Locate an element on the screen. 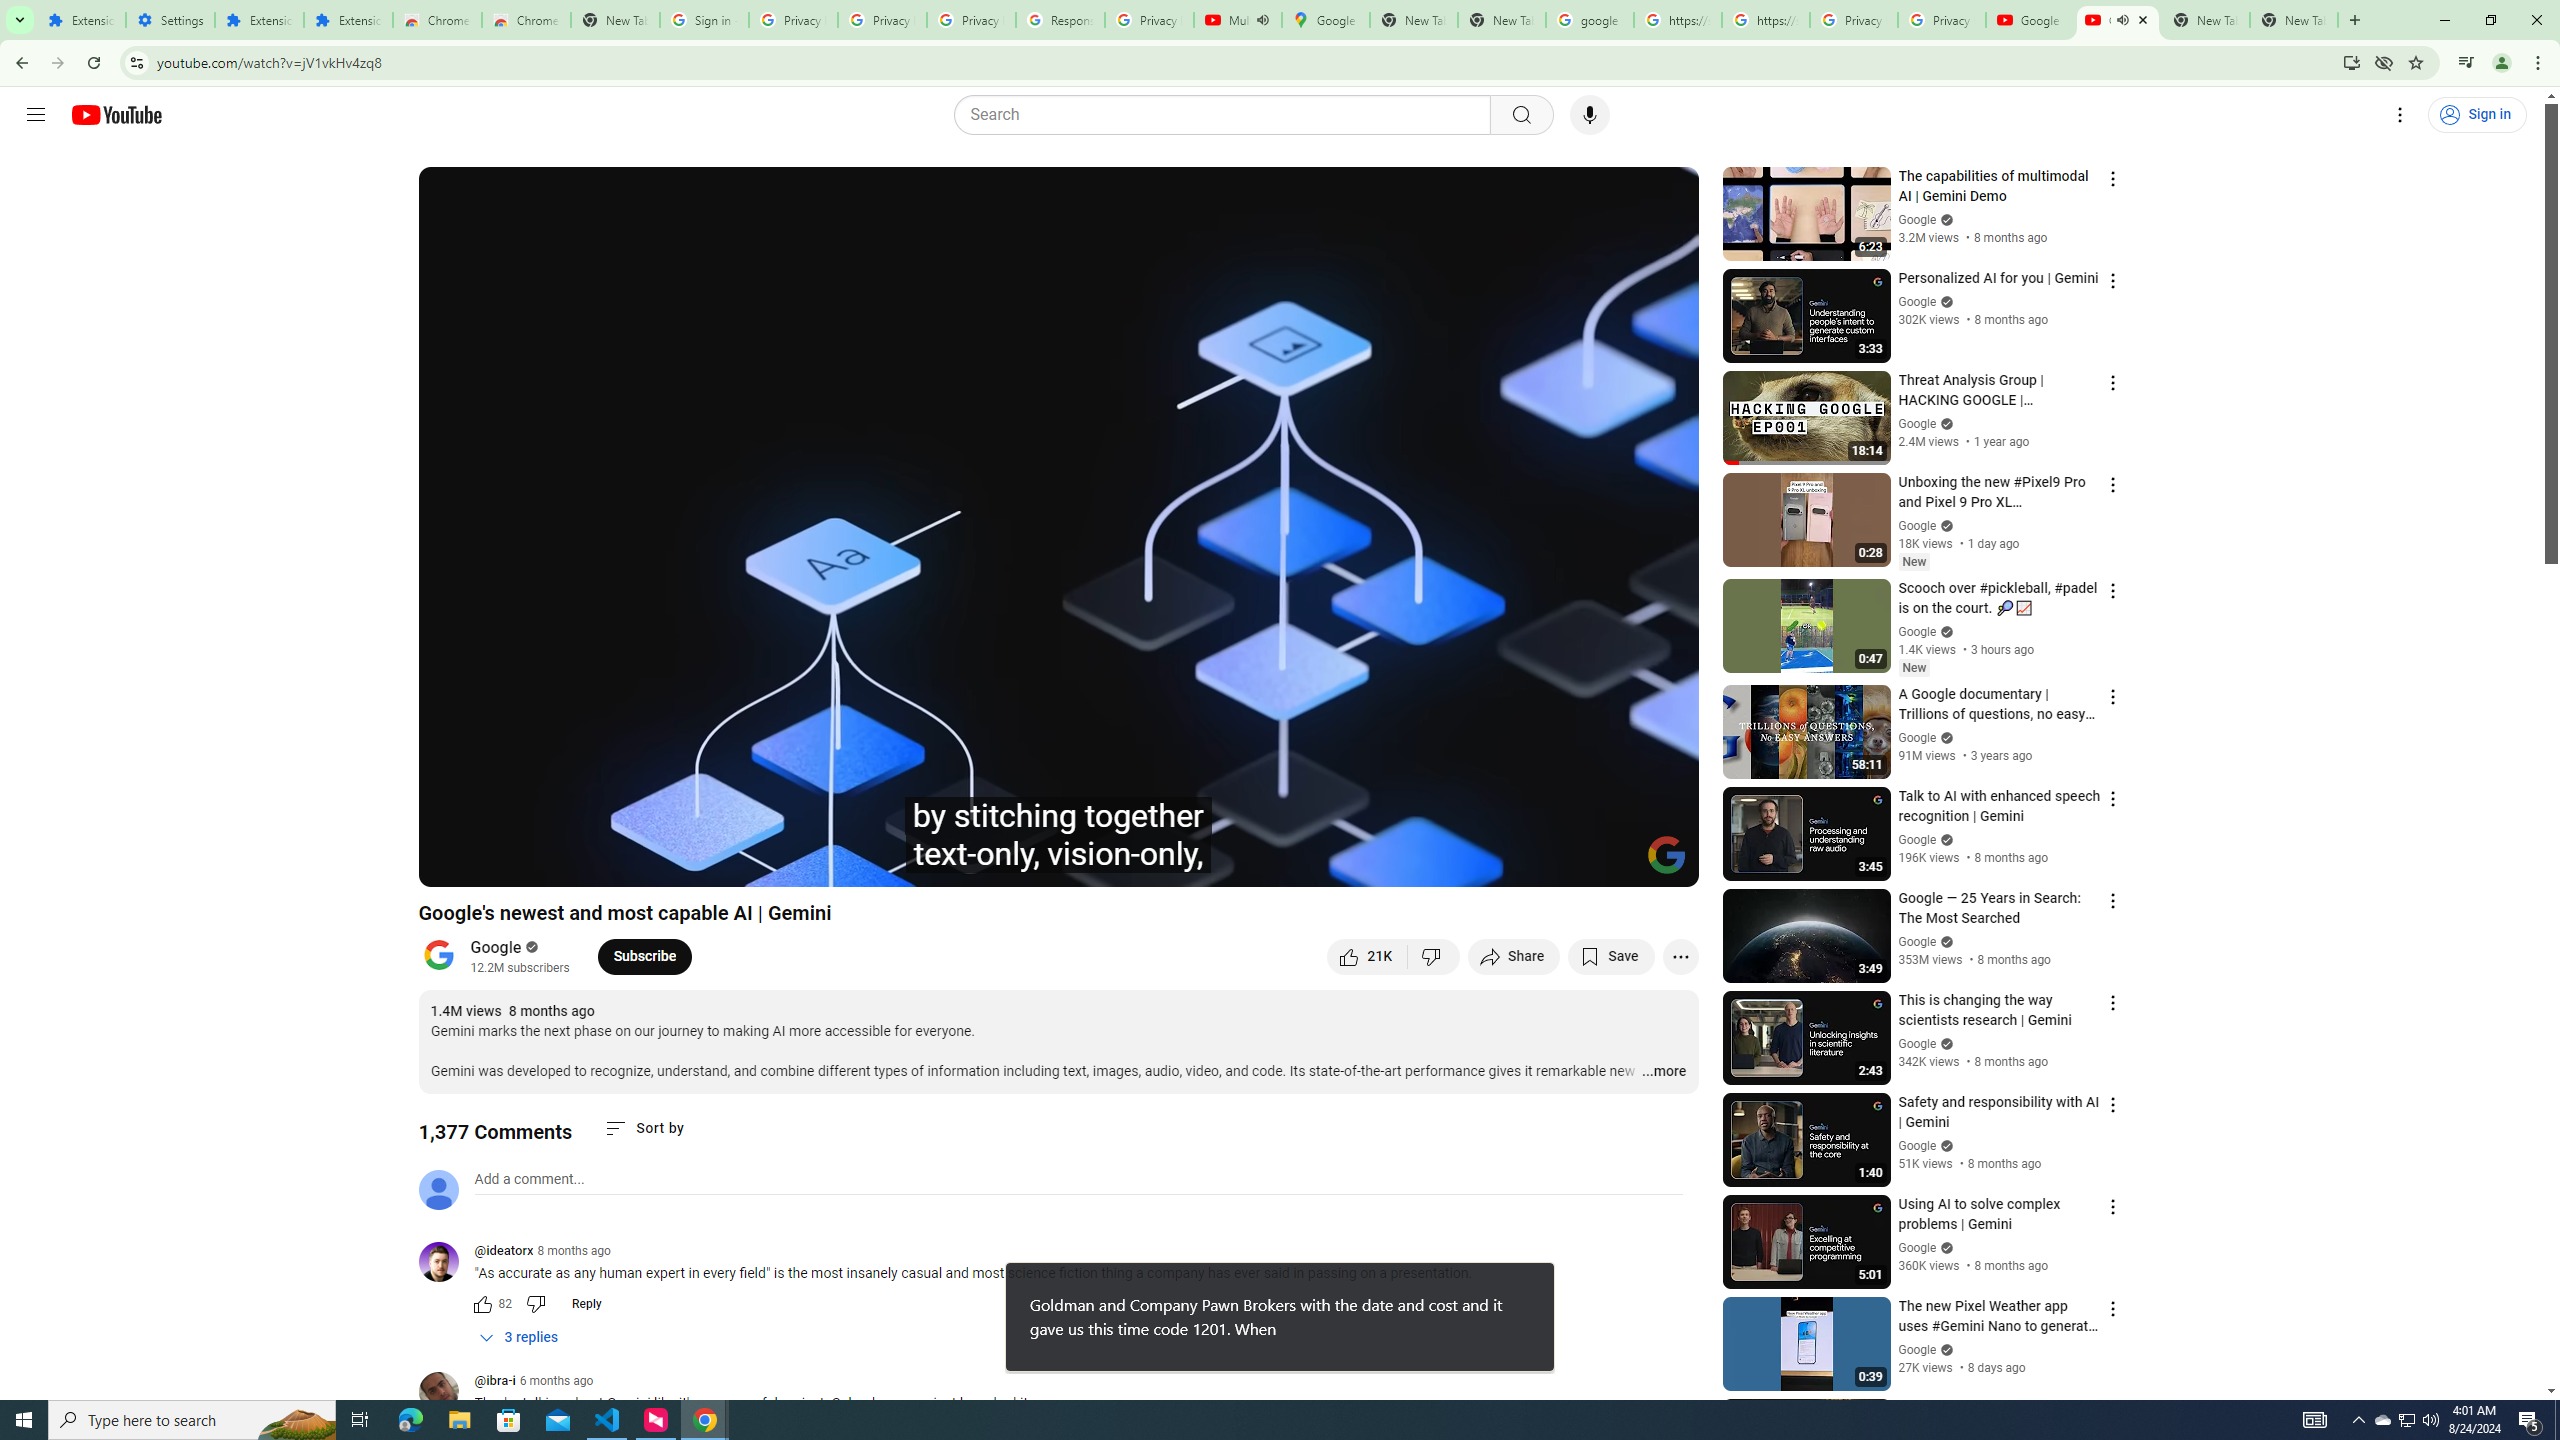 Image resolution: width=2560 pixels, height=1440 pixels. Extensions is located at coordinates (82, 20).